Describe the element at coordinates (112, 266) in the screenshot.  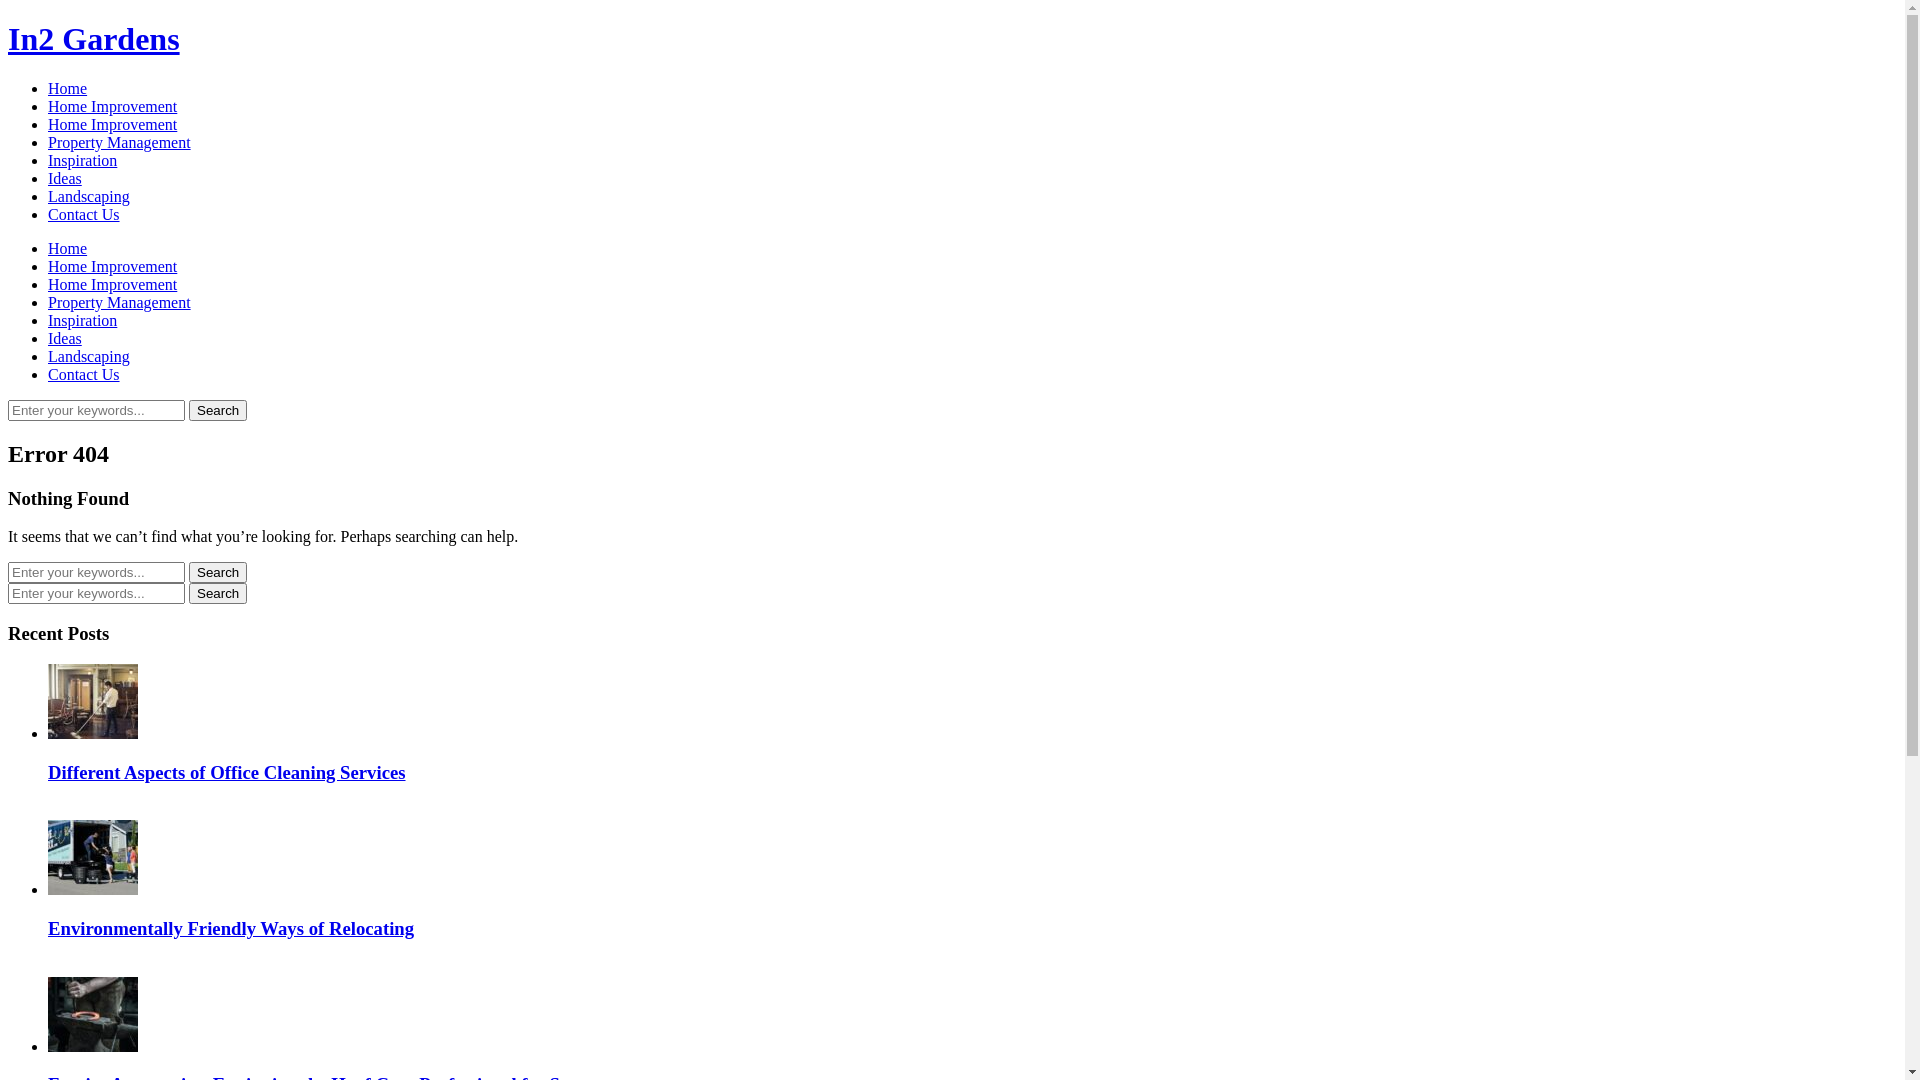
I see `Home Improvement` at that location.